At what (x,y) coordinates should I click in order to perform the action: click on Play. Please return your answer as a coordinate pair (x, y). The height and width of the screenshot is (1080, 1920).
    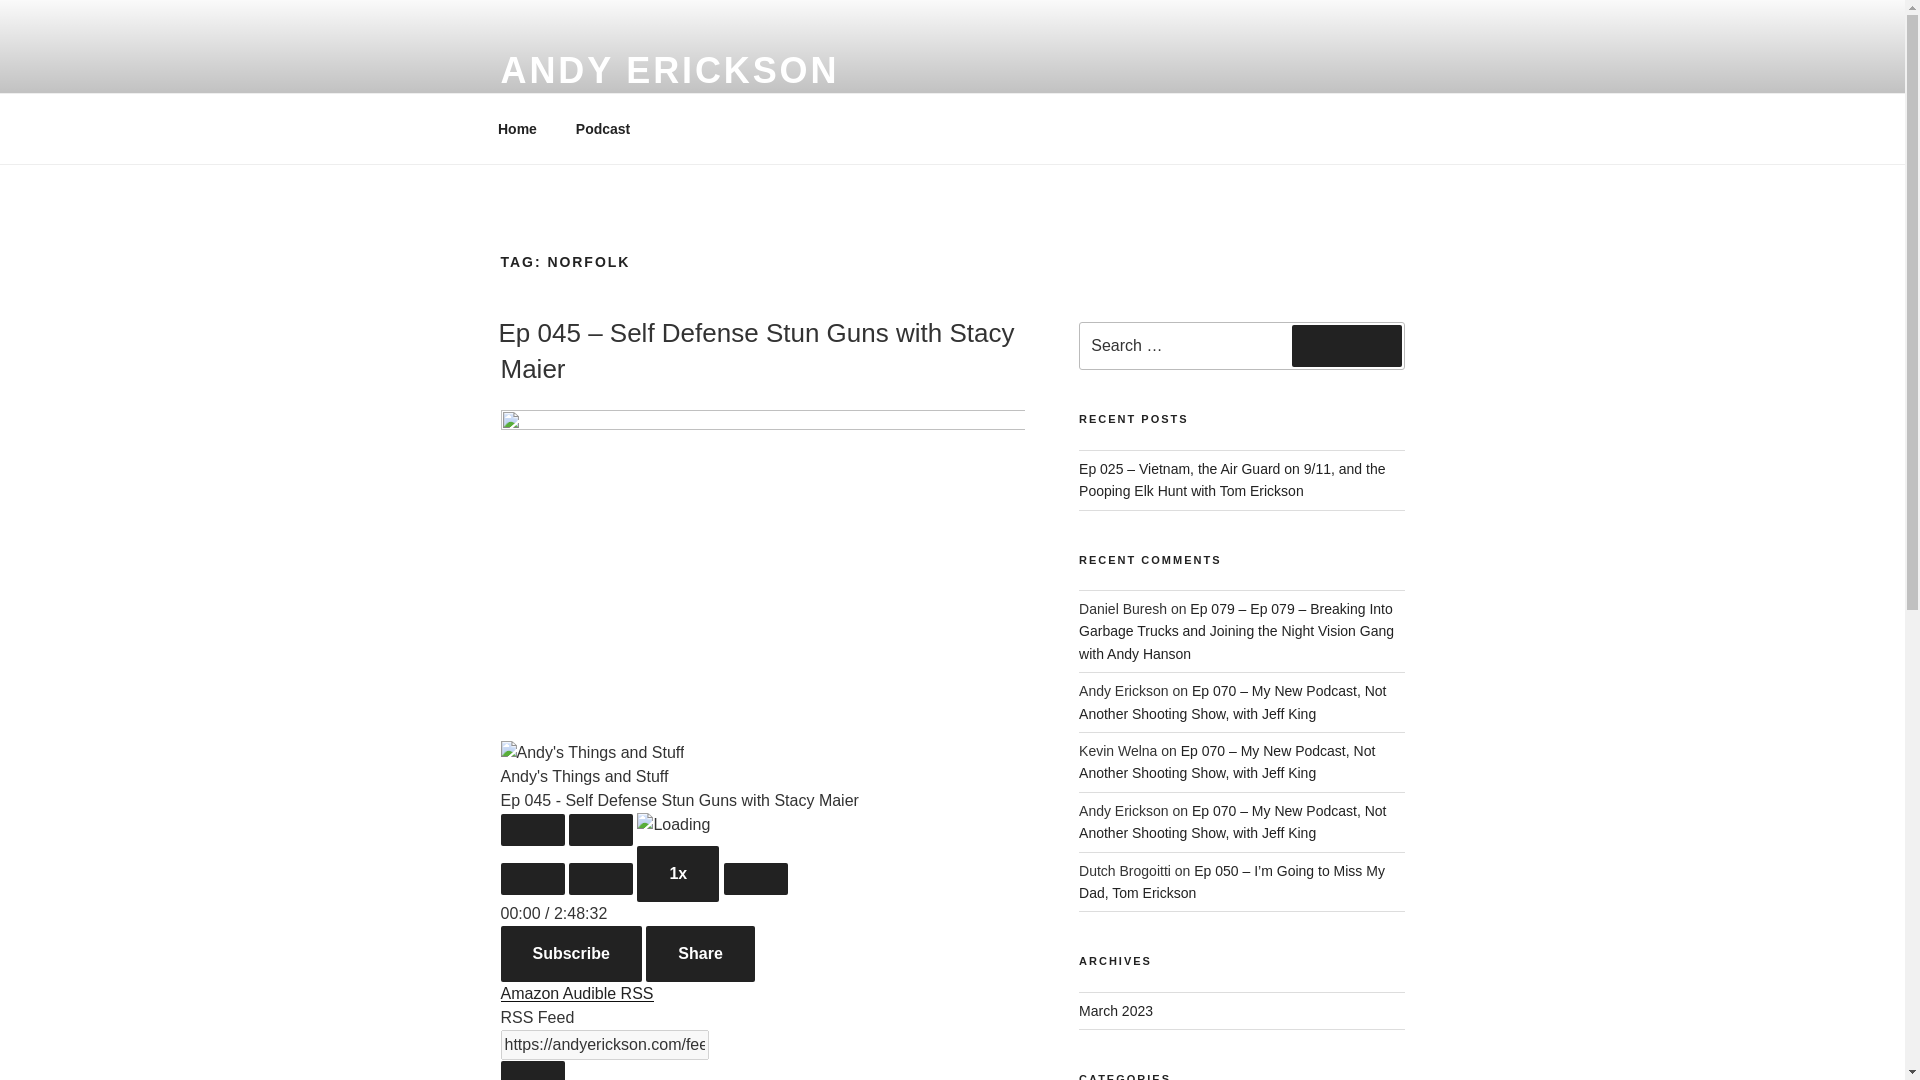
    Looking at the image, I should click on (532, 830).